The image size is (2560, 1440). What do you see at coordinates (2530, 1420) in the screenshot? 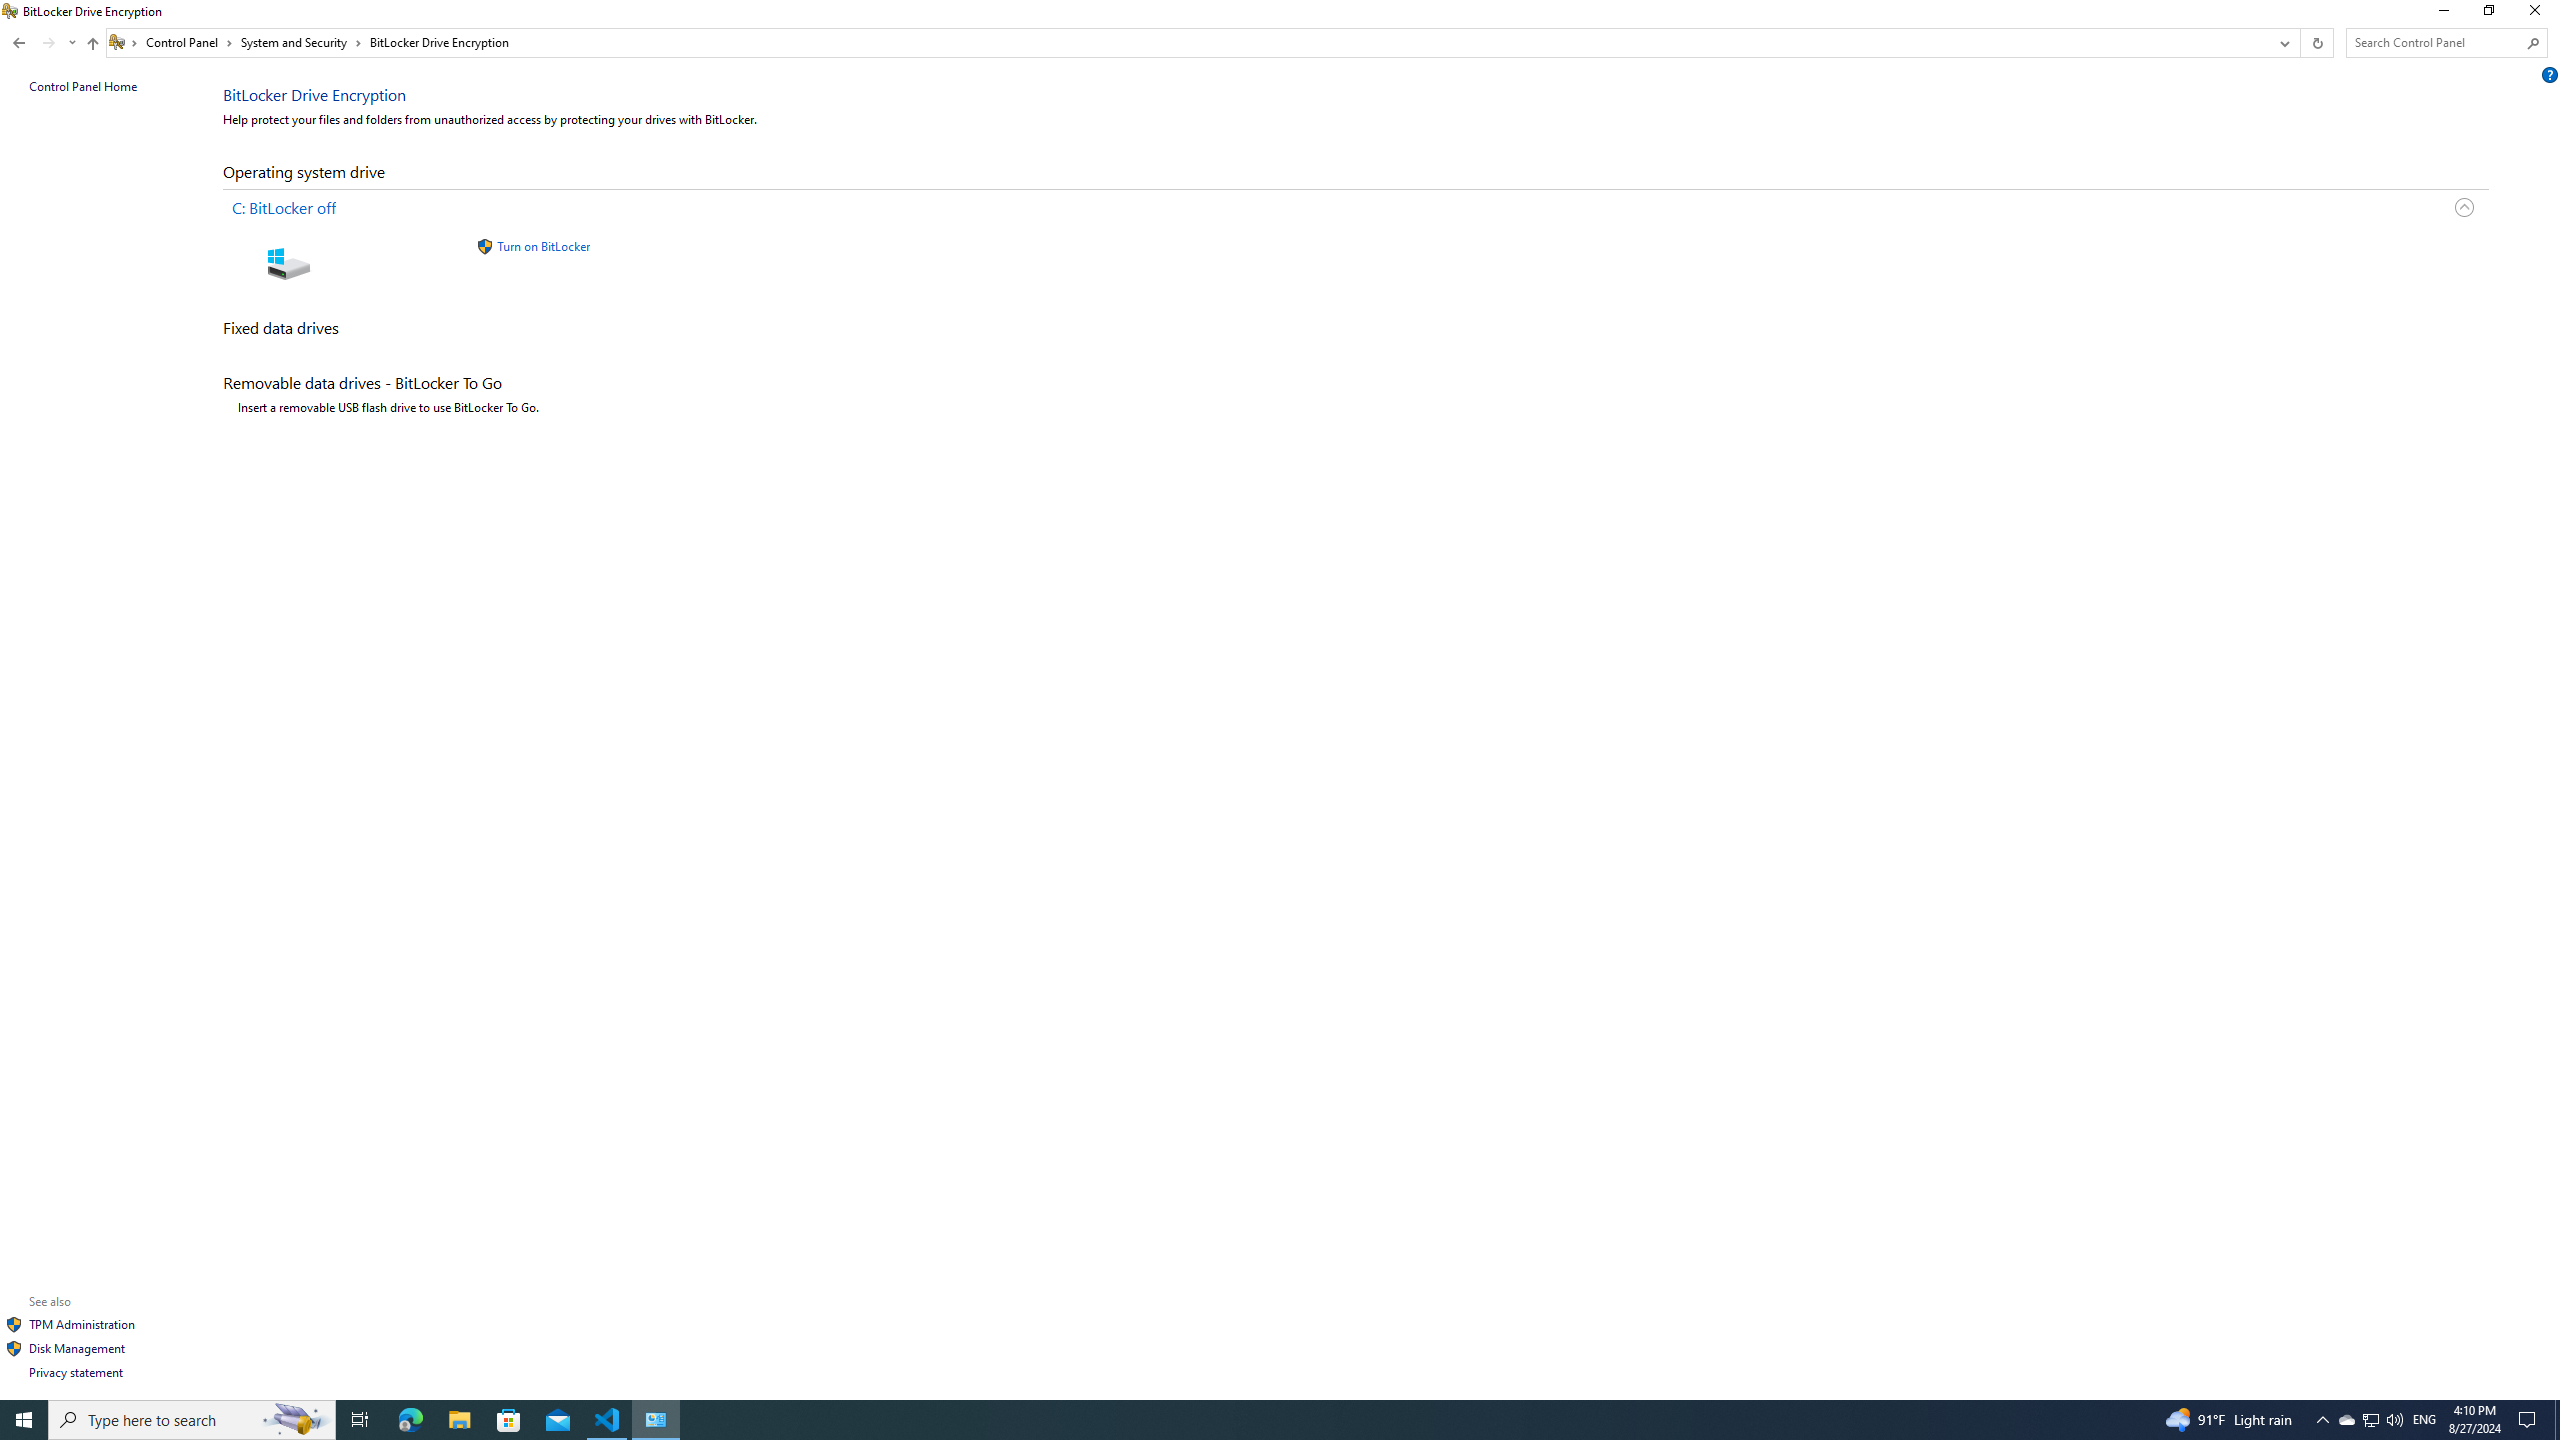
I see `Action Center, No new notifications` at bounding box center [2530, 1420].